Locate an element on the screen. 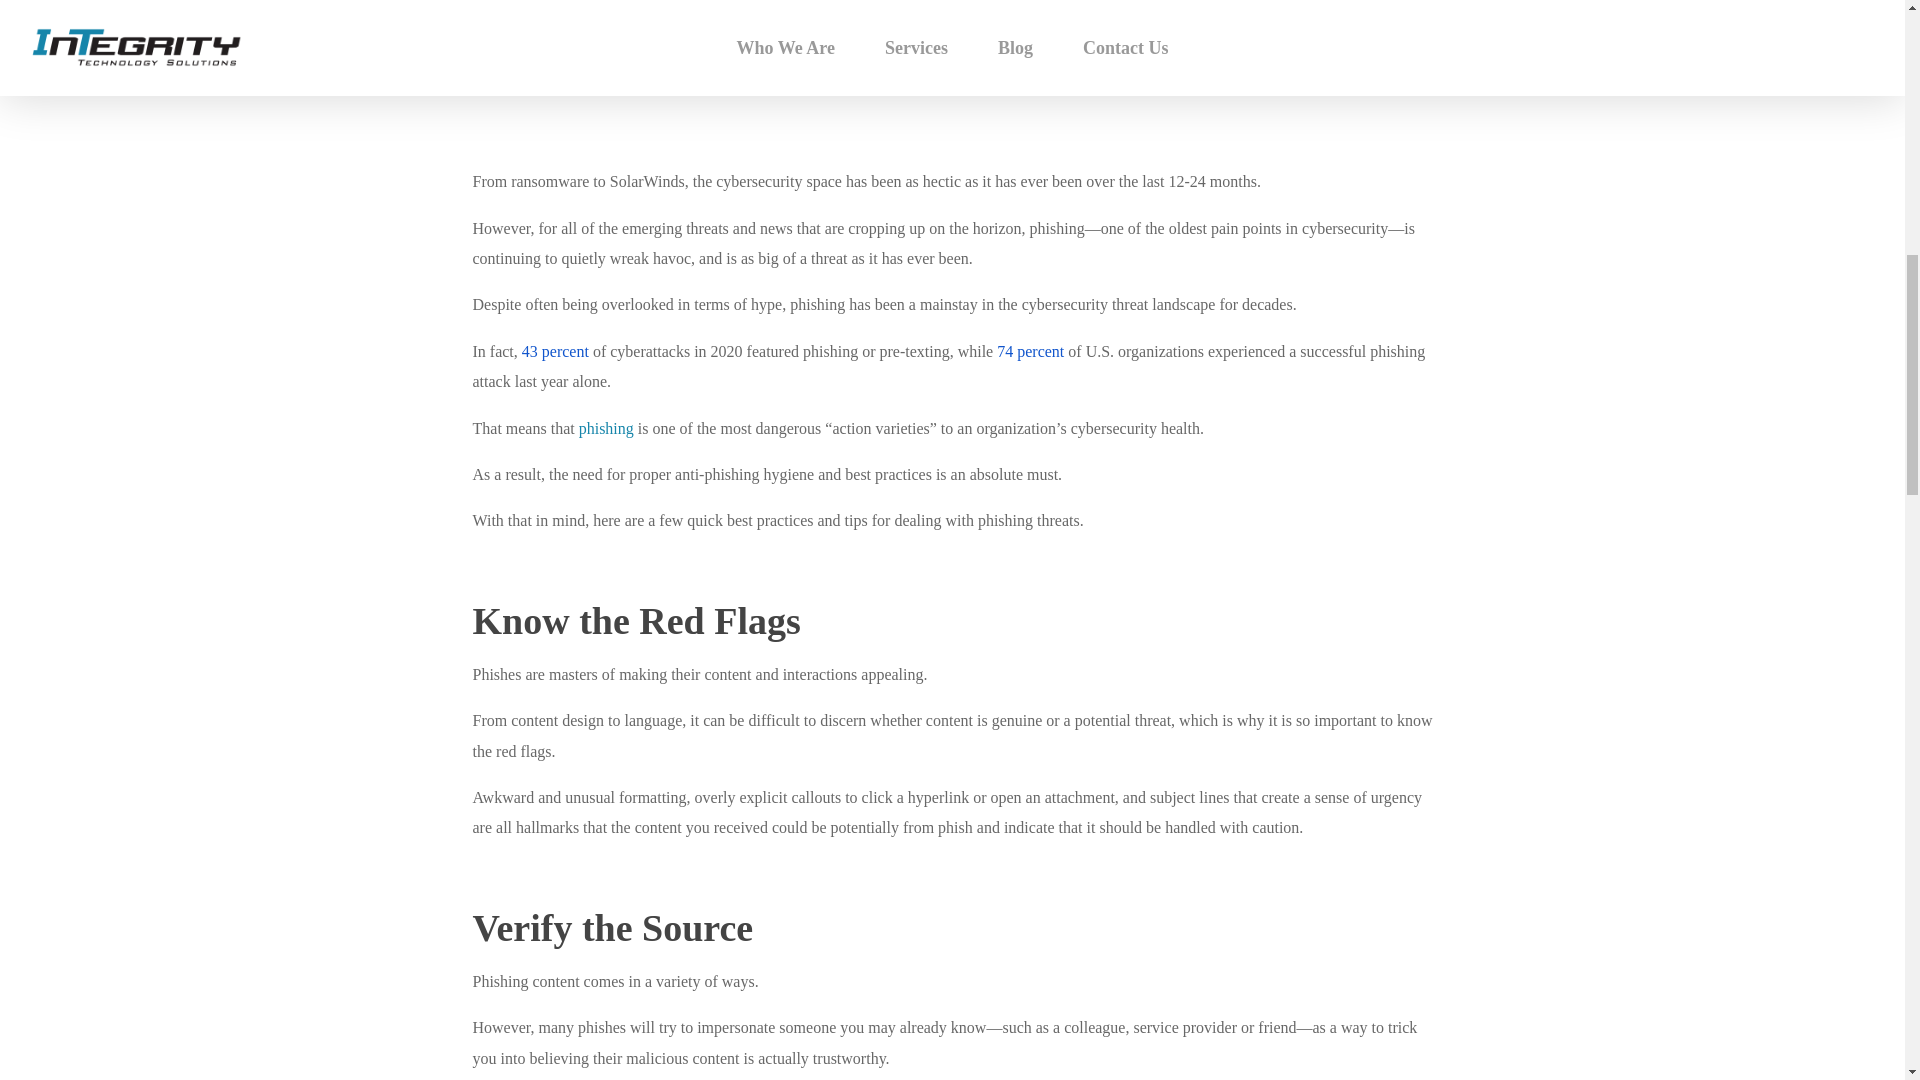 This screenshot has height=1080, width=1920. phishing is located at coordinates (606, 428).